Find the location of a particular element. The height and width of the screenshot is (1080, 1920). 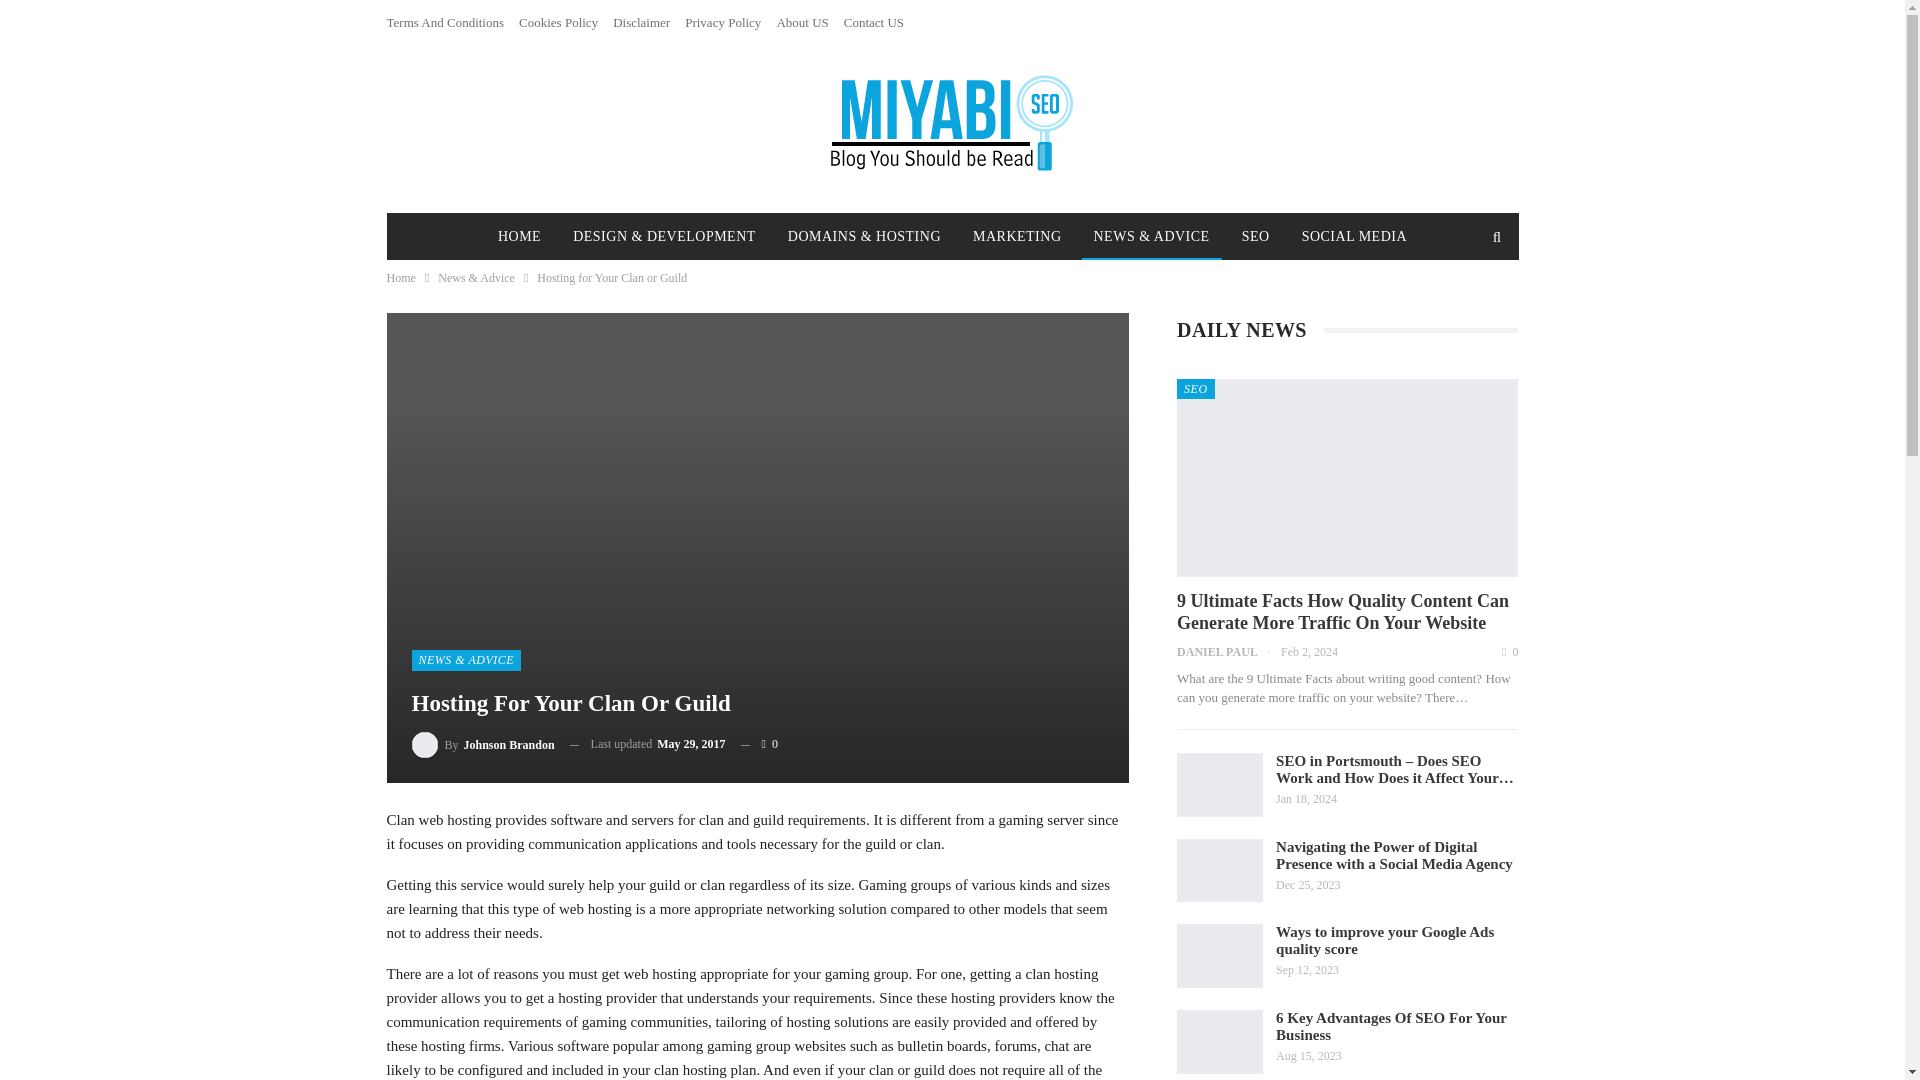

About US is located at coordinates (801, 22).